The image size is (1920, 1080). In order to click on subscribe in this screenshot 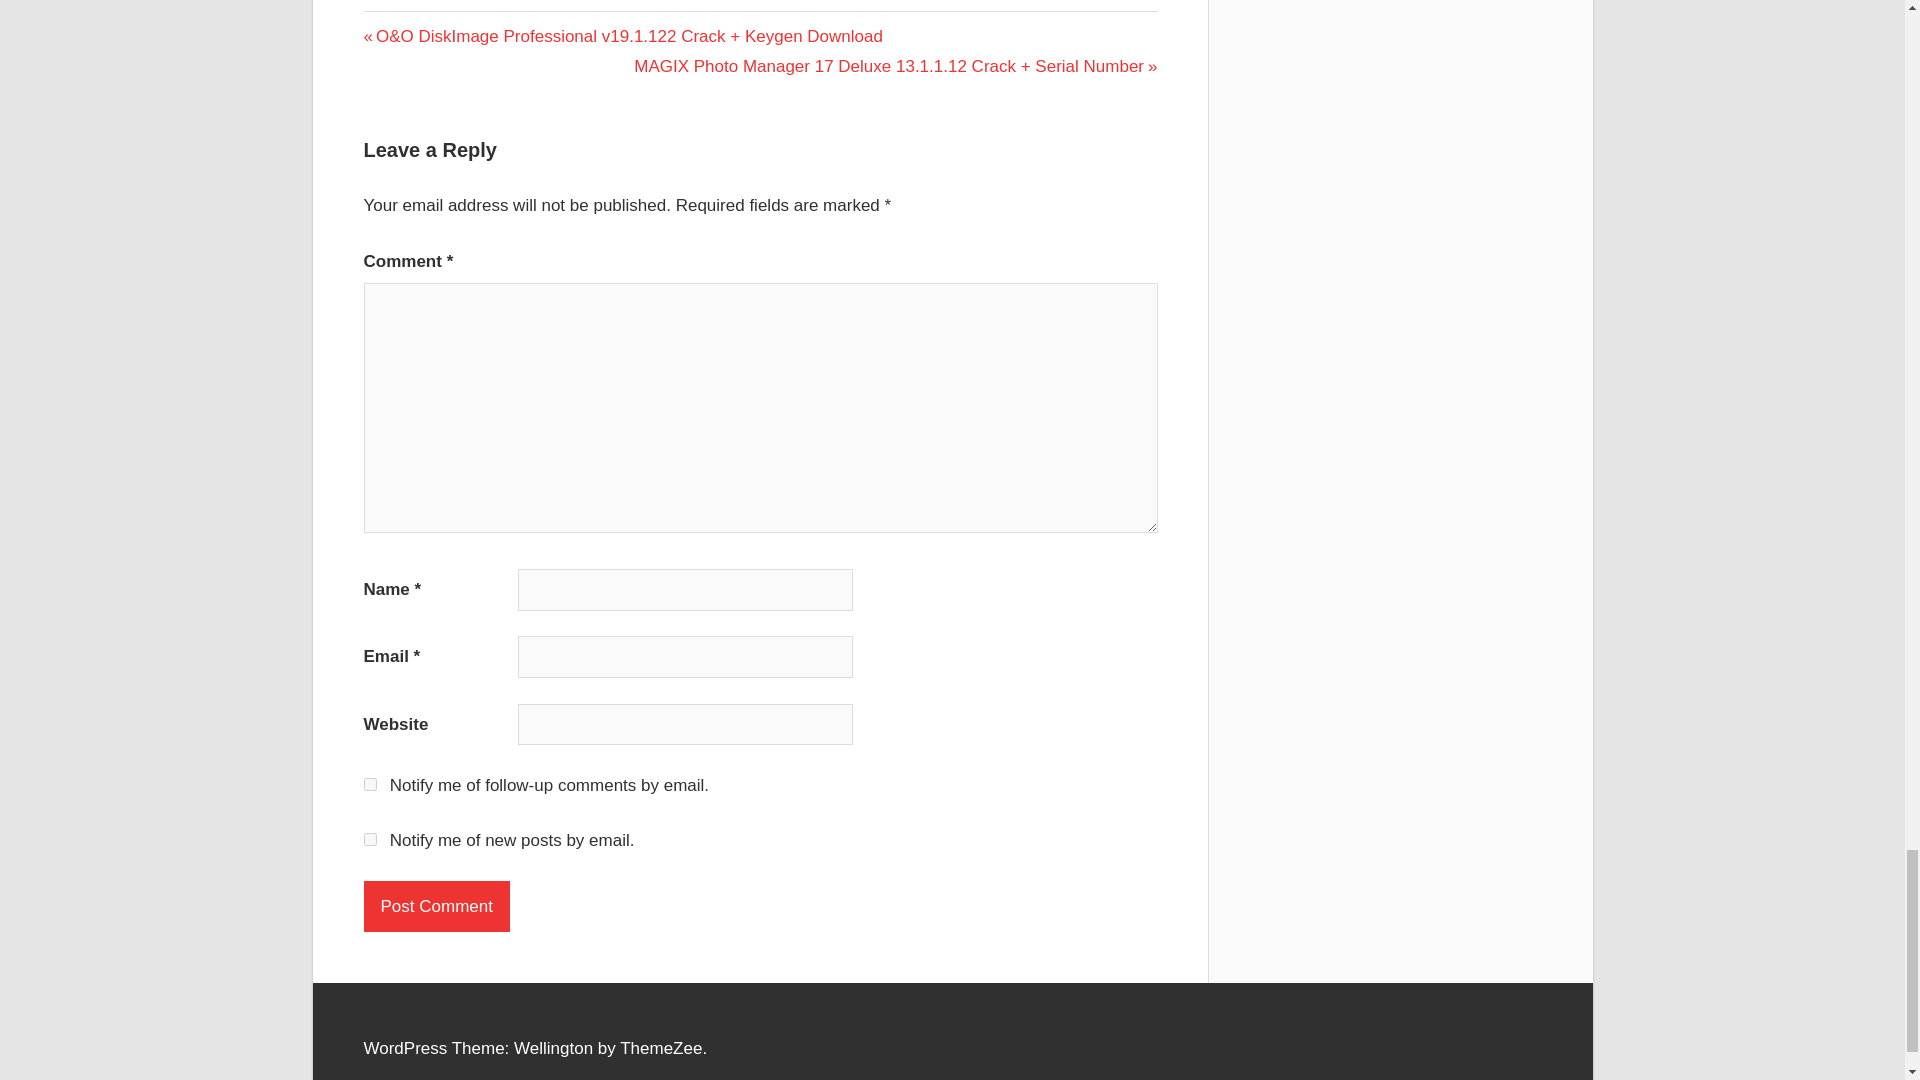, I will do `click(370, 784)`.